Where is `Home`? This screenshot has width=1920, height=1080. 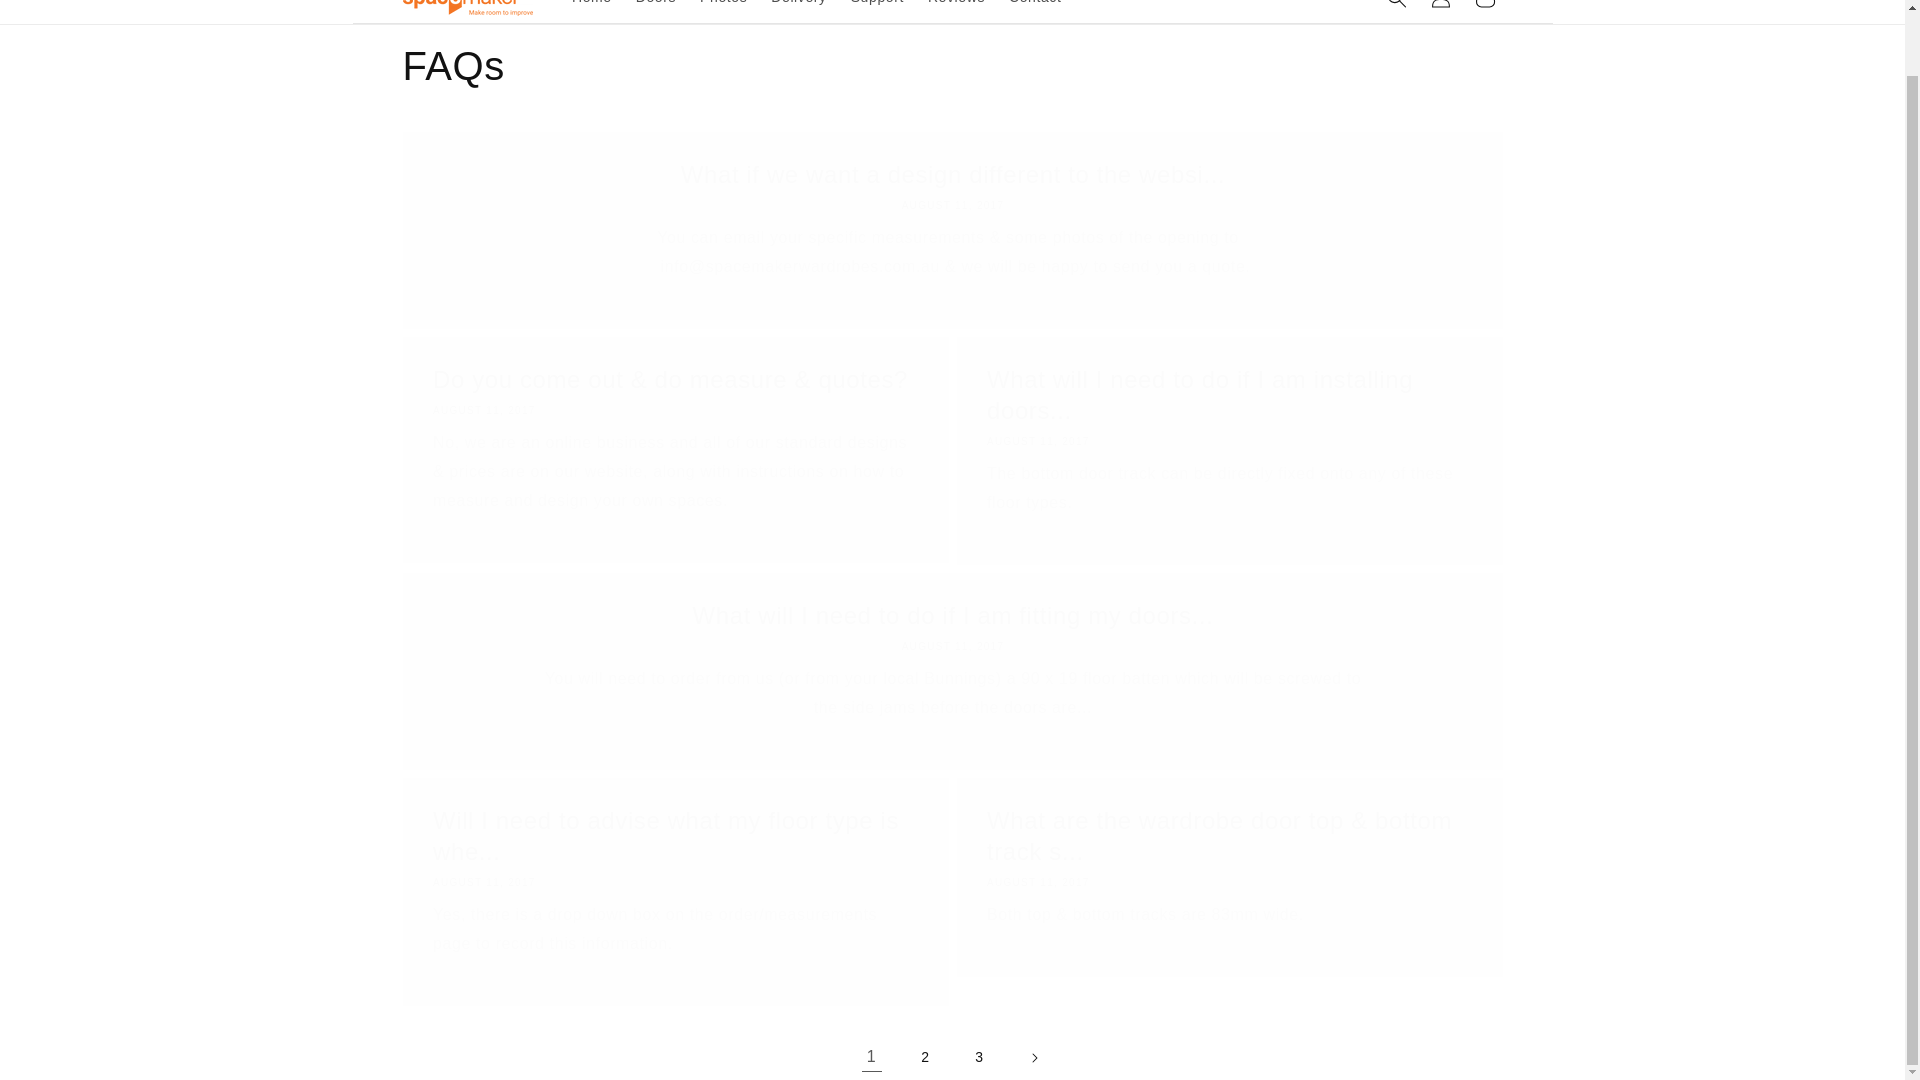 Home is located at coordinates (592, 9).